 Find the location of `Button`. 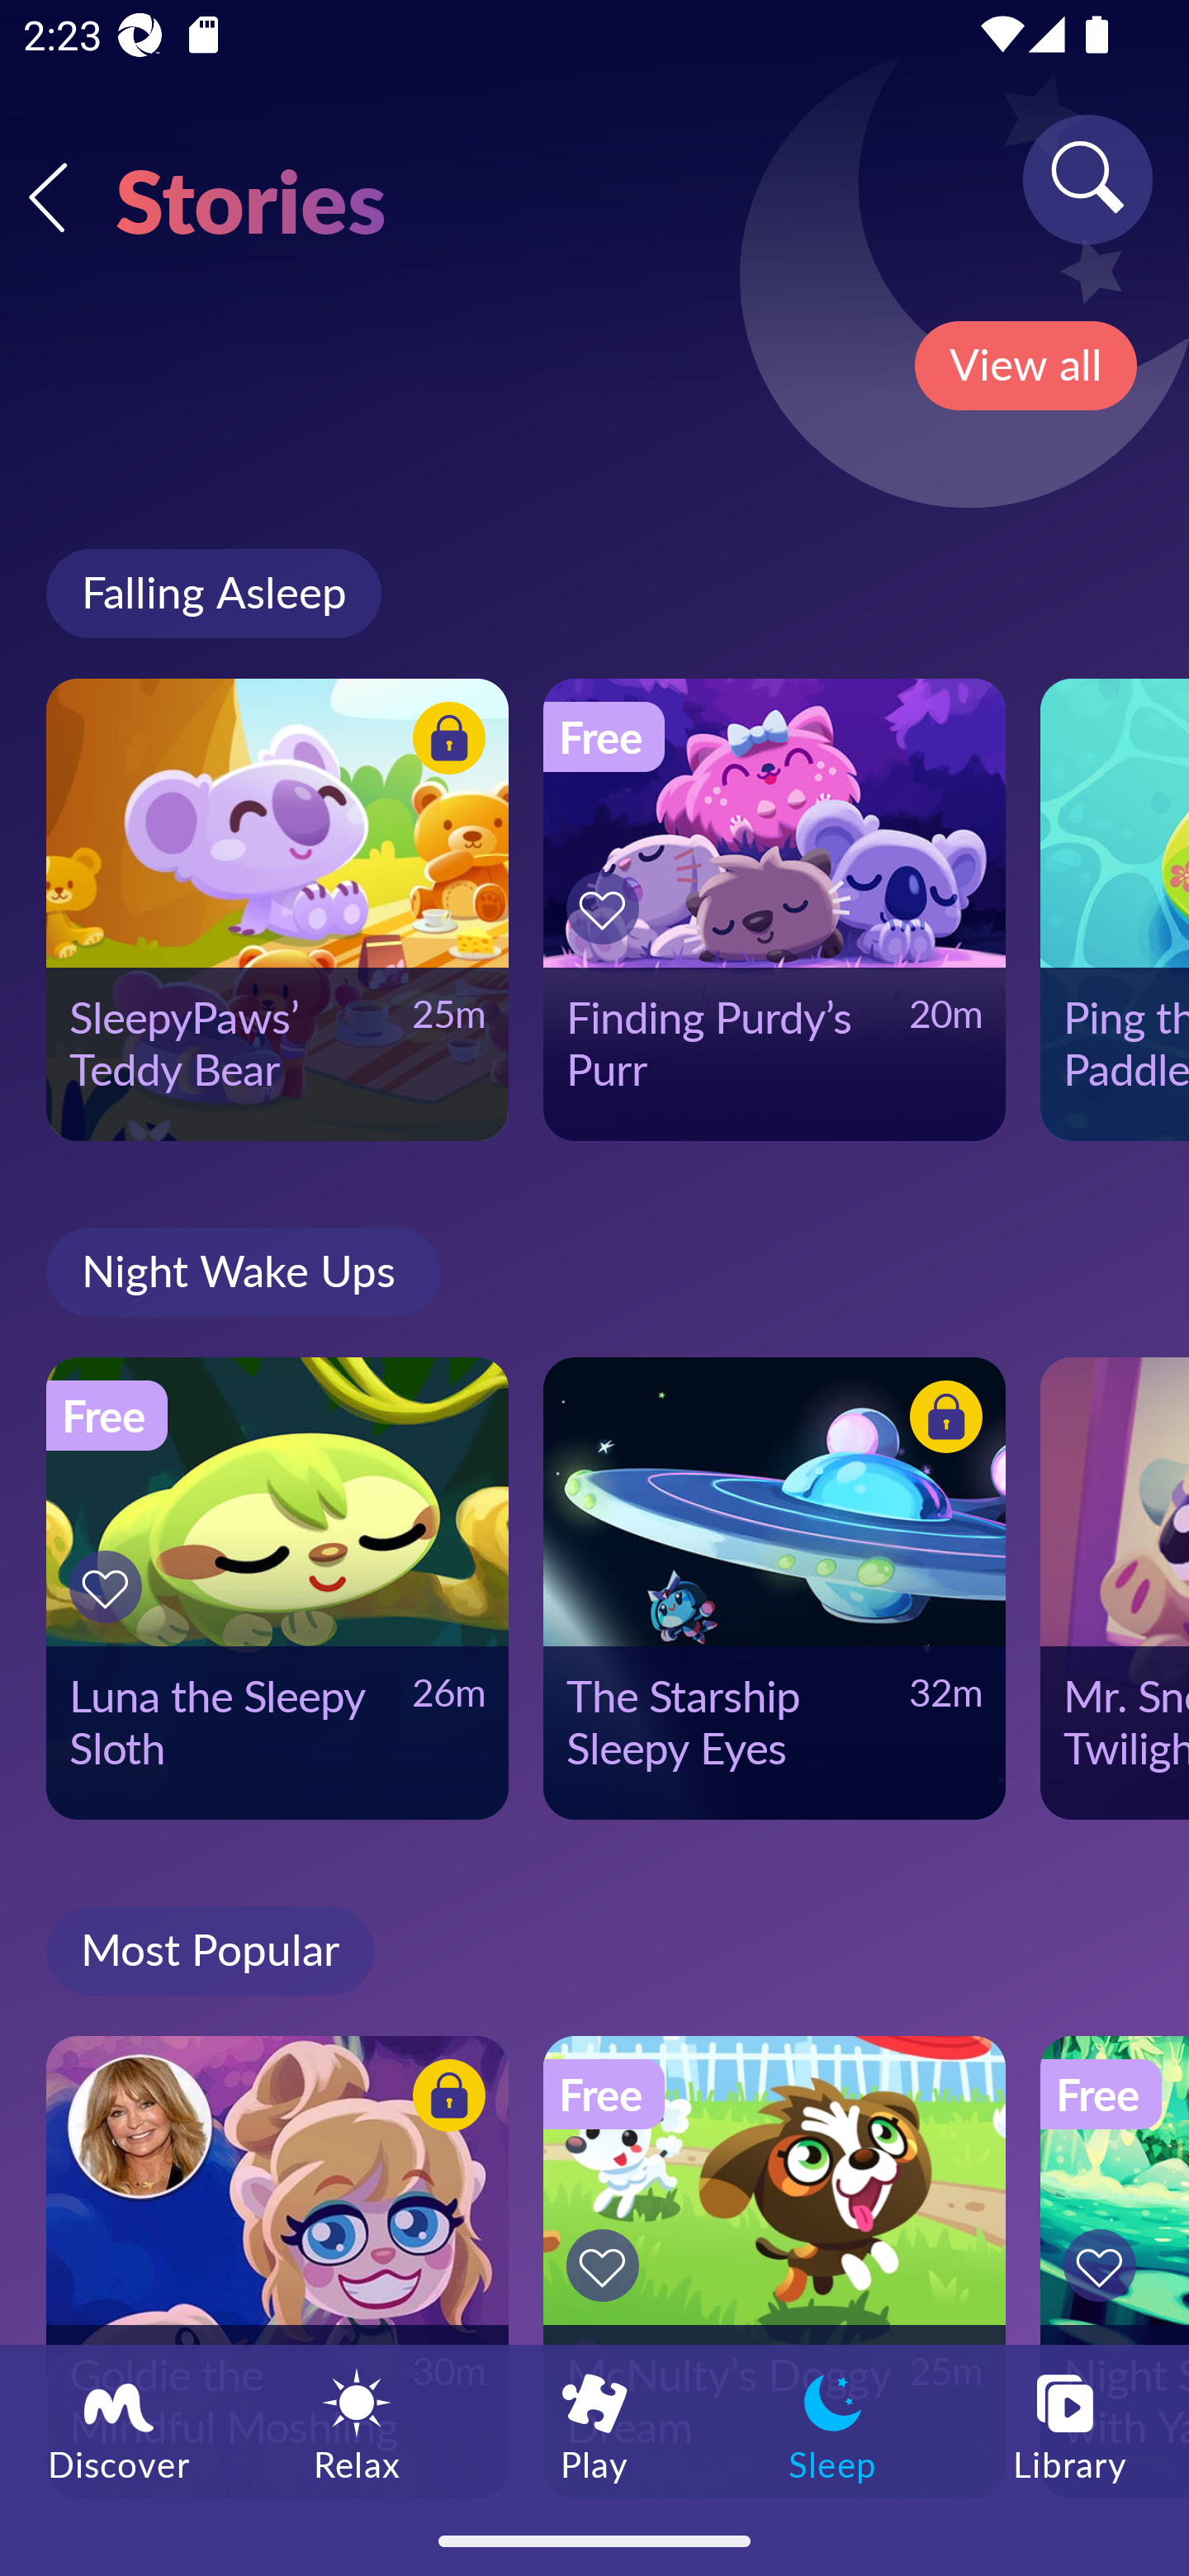

Button is located at coordinates (111, 1587).